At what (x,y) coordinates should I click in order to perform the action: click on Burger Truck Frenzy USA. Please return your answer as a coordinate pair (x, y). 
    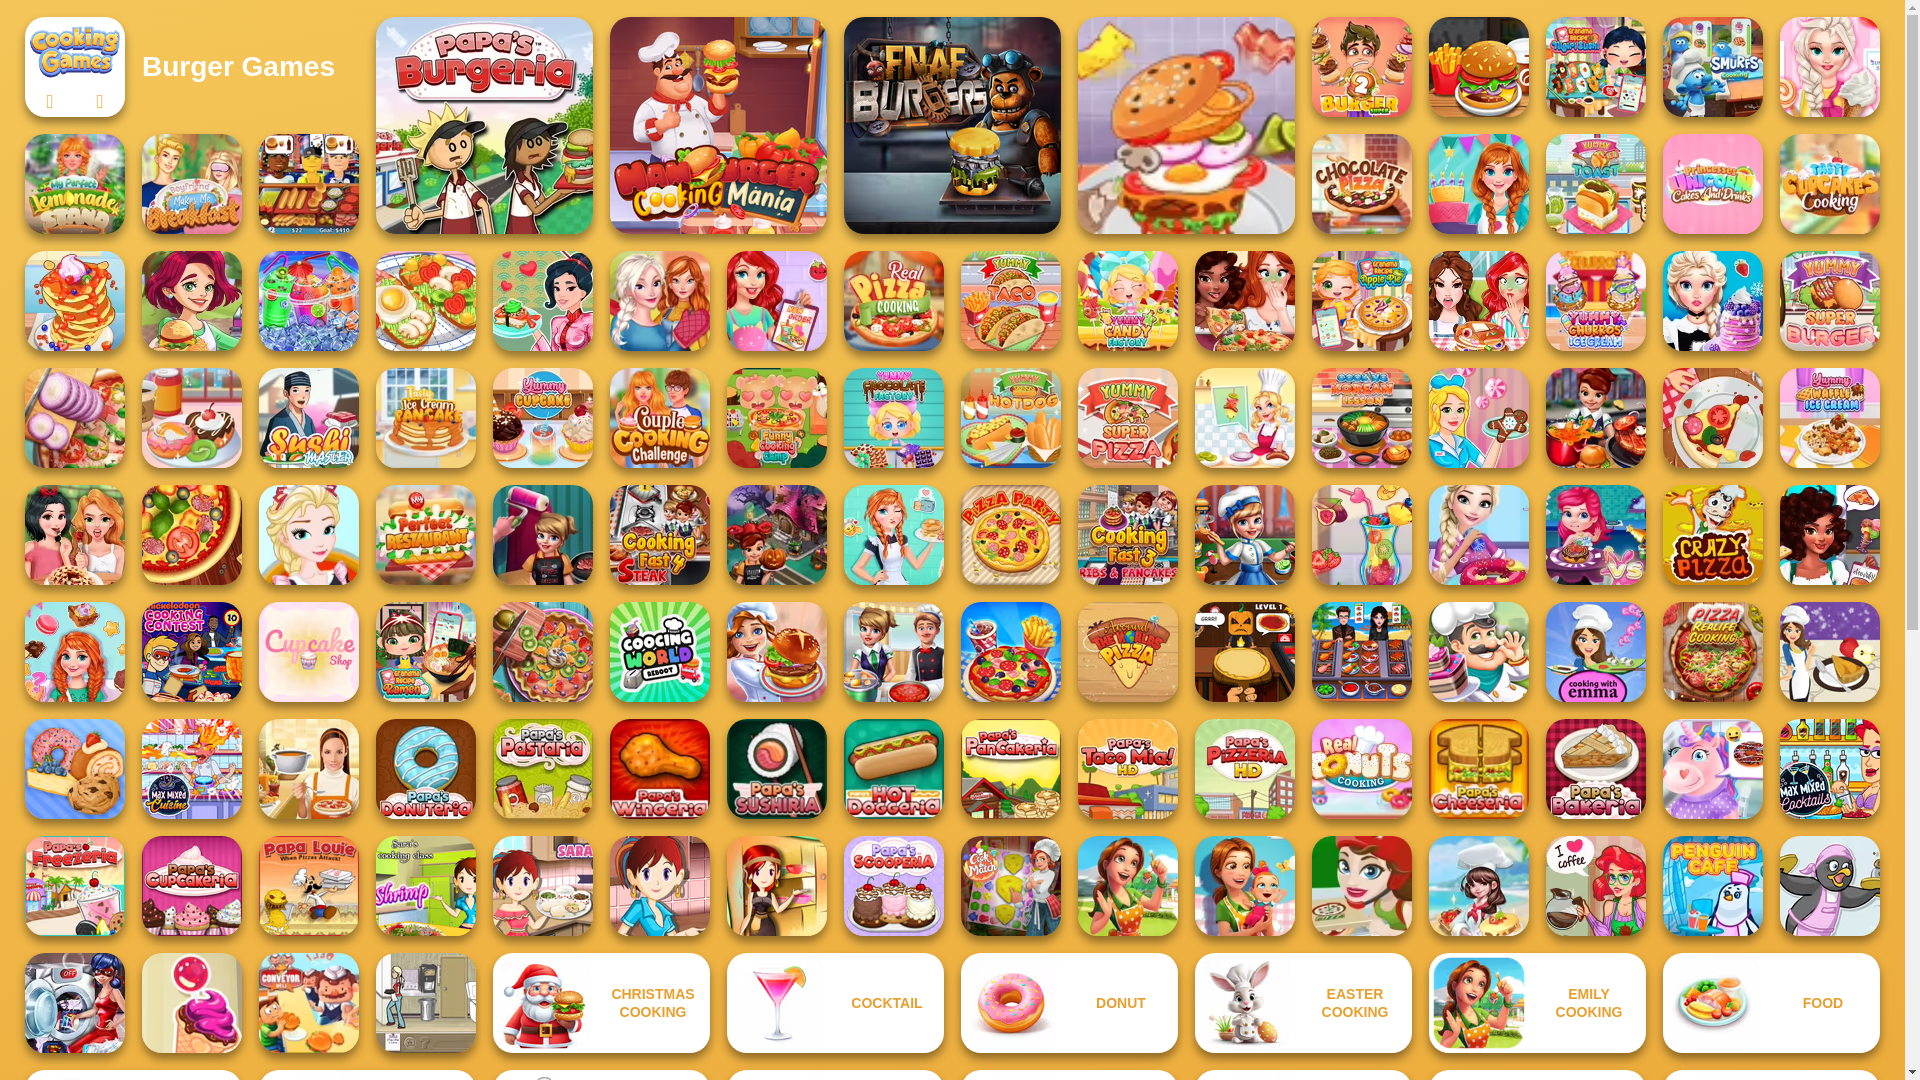
    Looking at the image, I should click on (192, 300).